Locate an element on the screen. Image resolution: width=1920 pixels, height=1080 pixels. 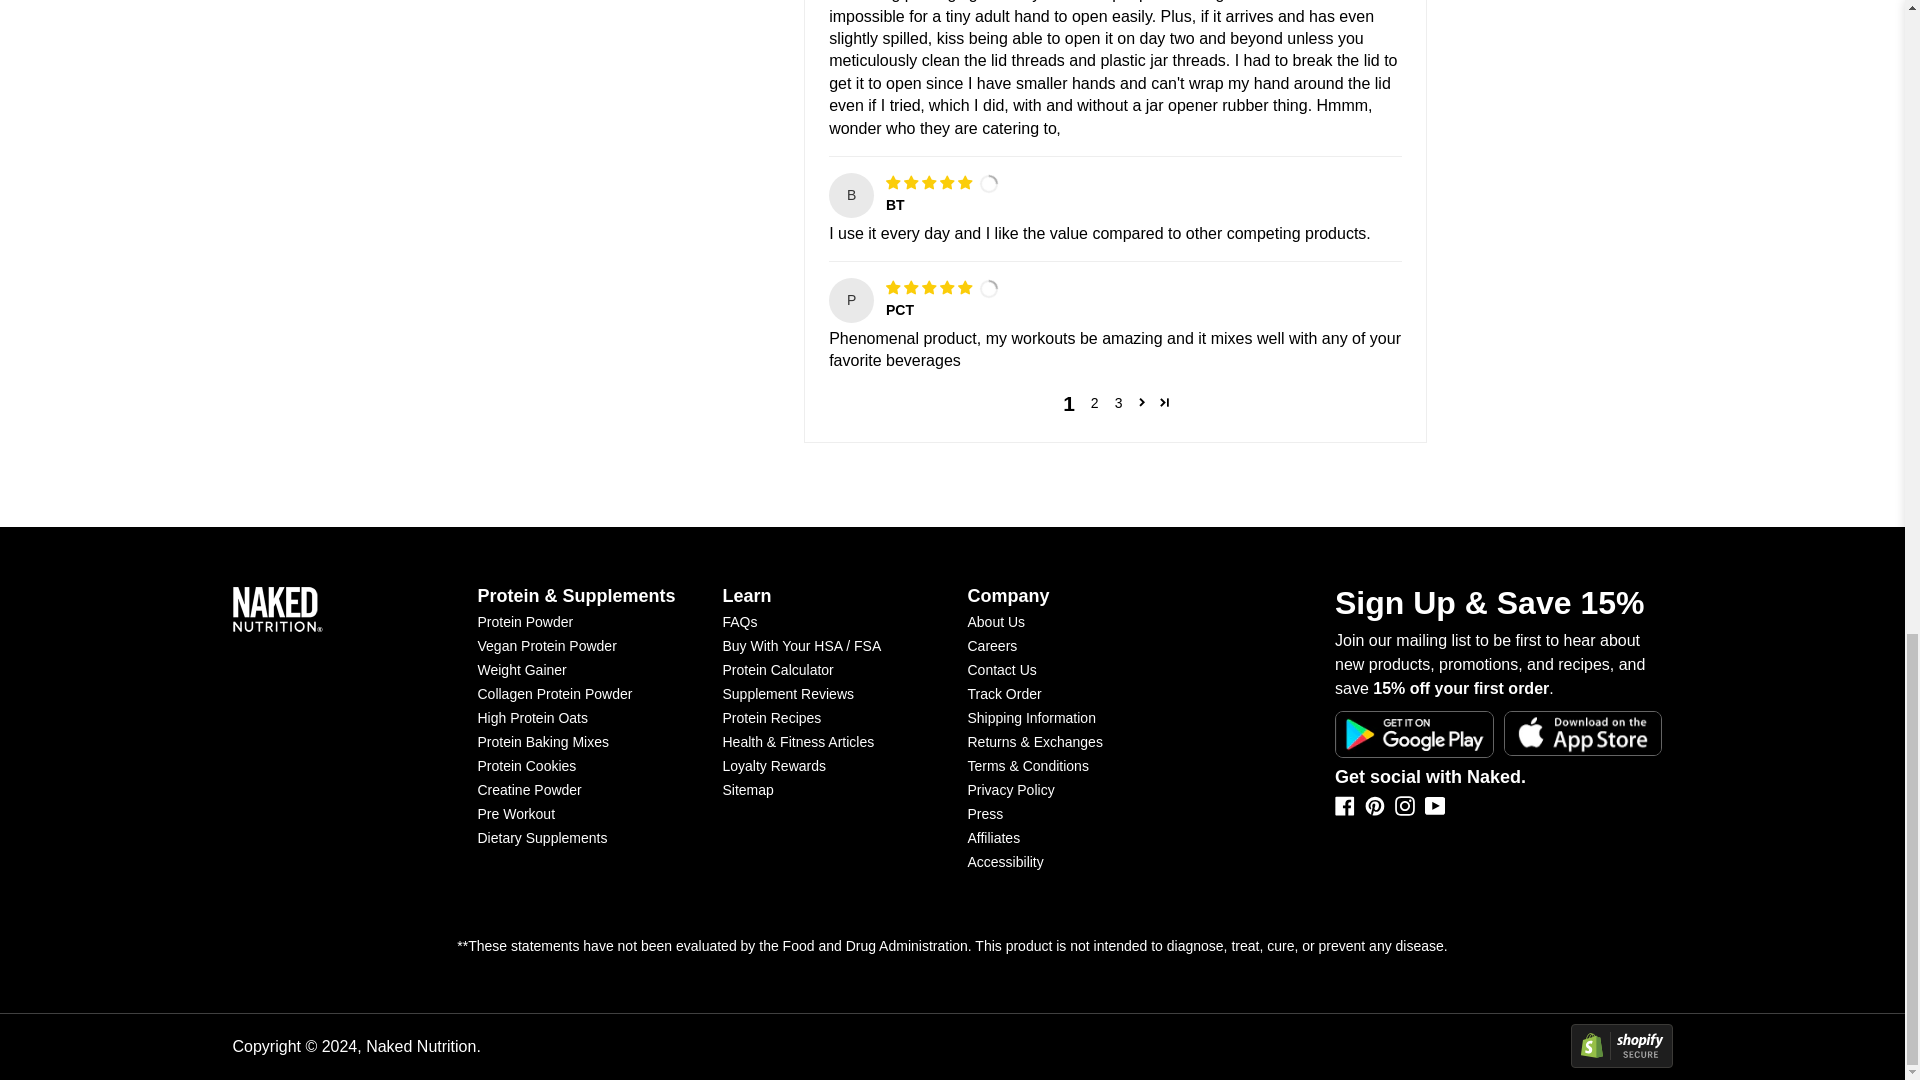
Naked Nutrition on Facebook is located at coordinates (1344, 810).